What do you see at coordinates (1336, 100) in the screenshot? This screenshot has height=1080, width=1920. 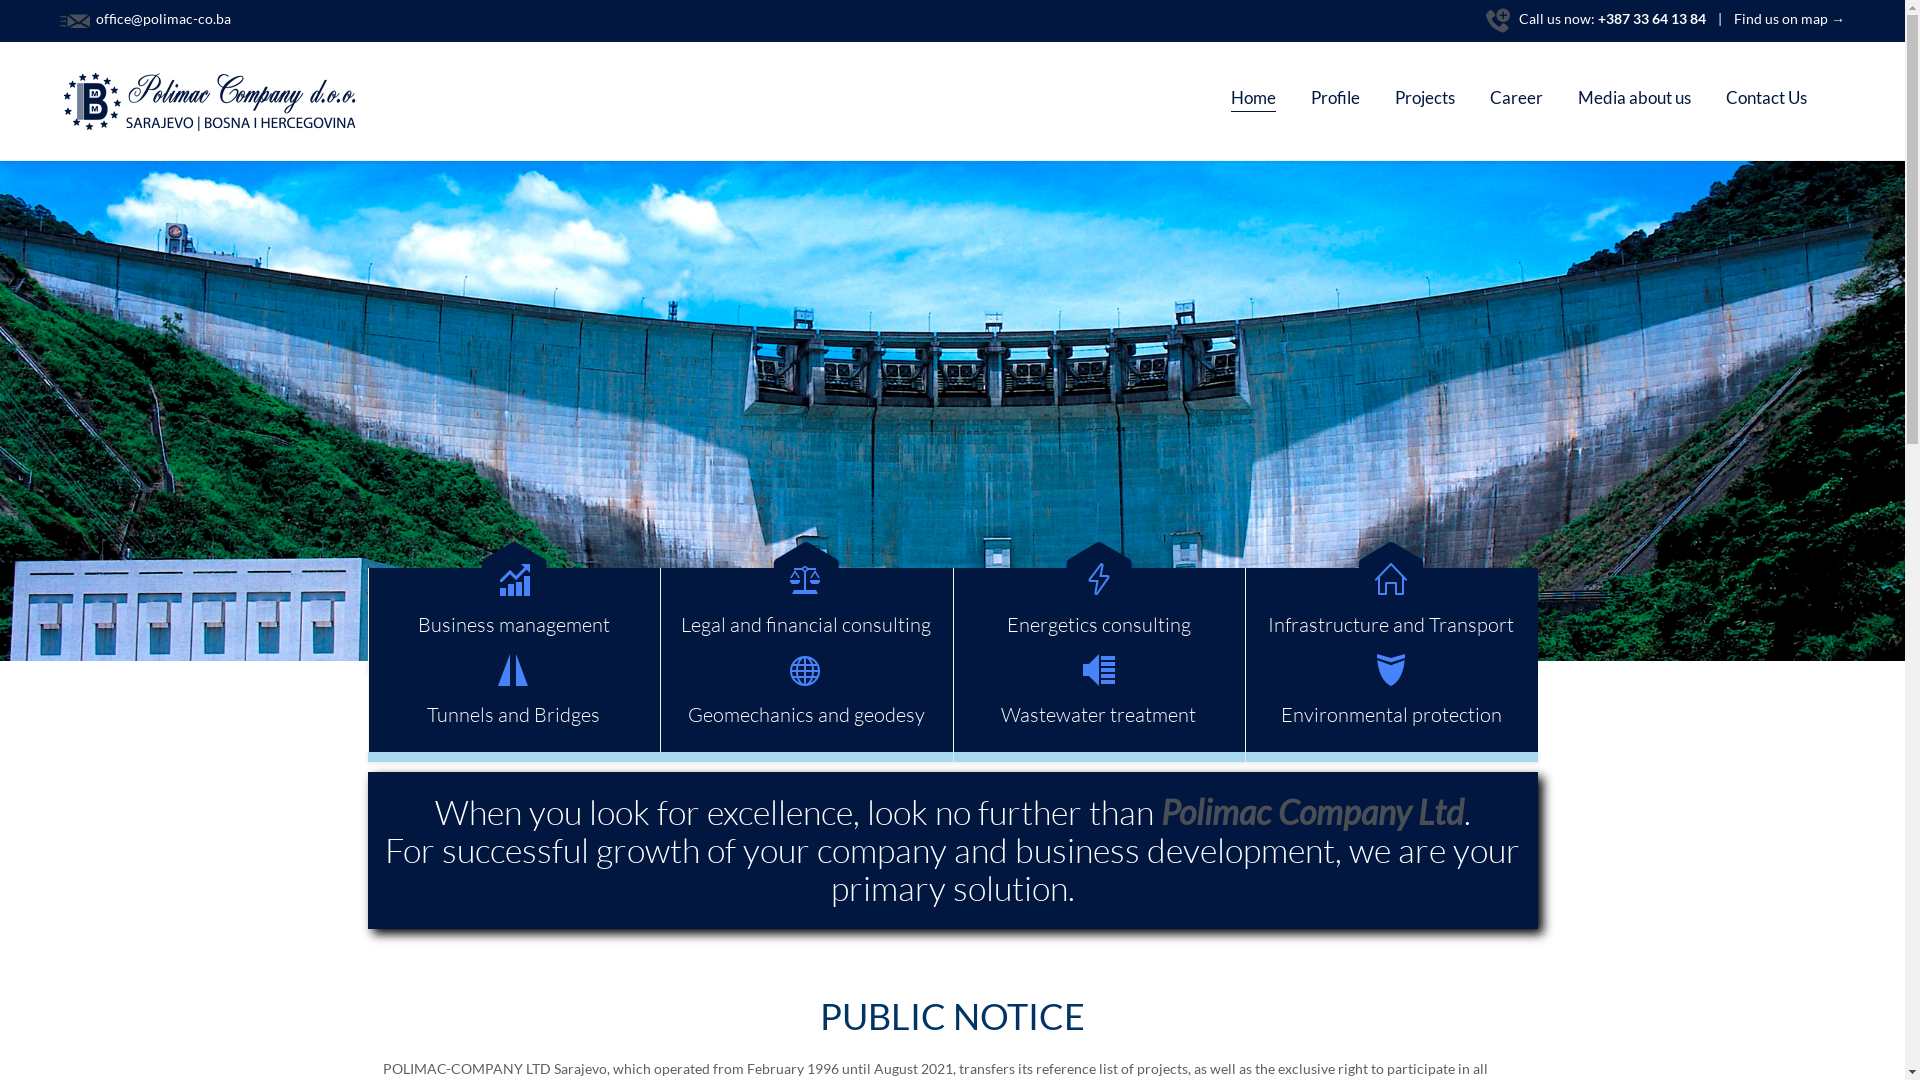 I see `Profile` at bounding box center [1336, 100].